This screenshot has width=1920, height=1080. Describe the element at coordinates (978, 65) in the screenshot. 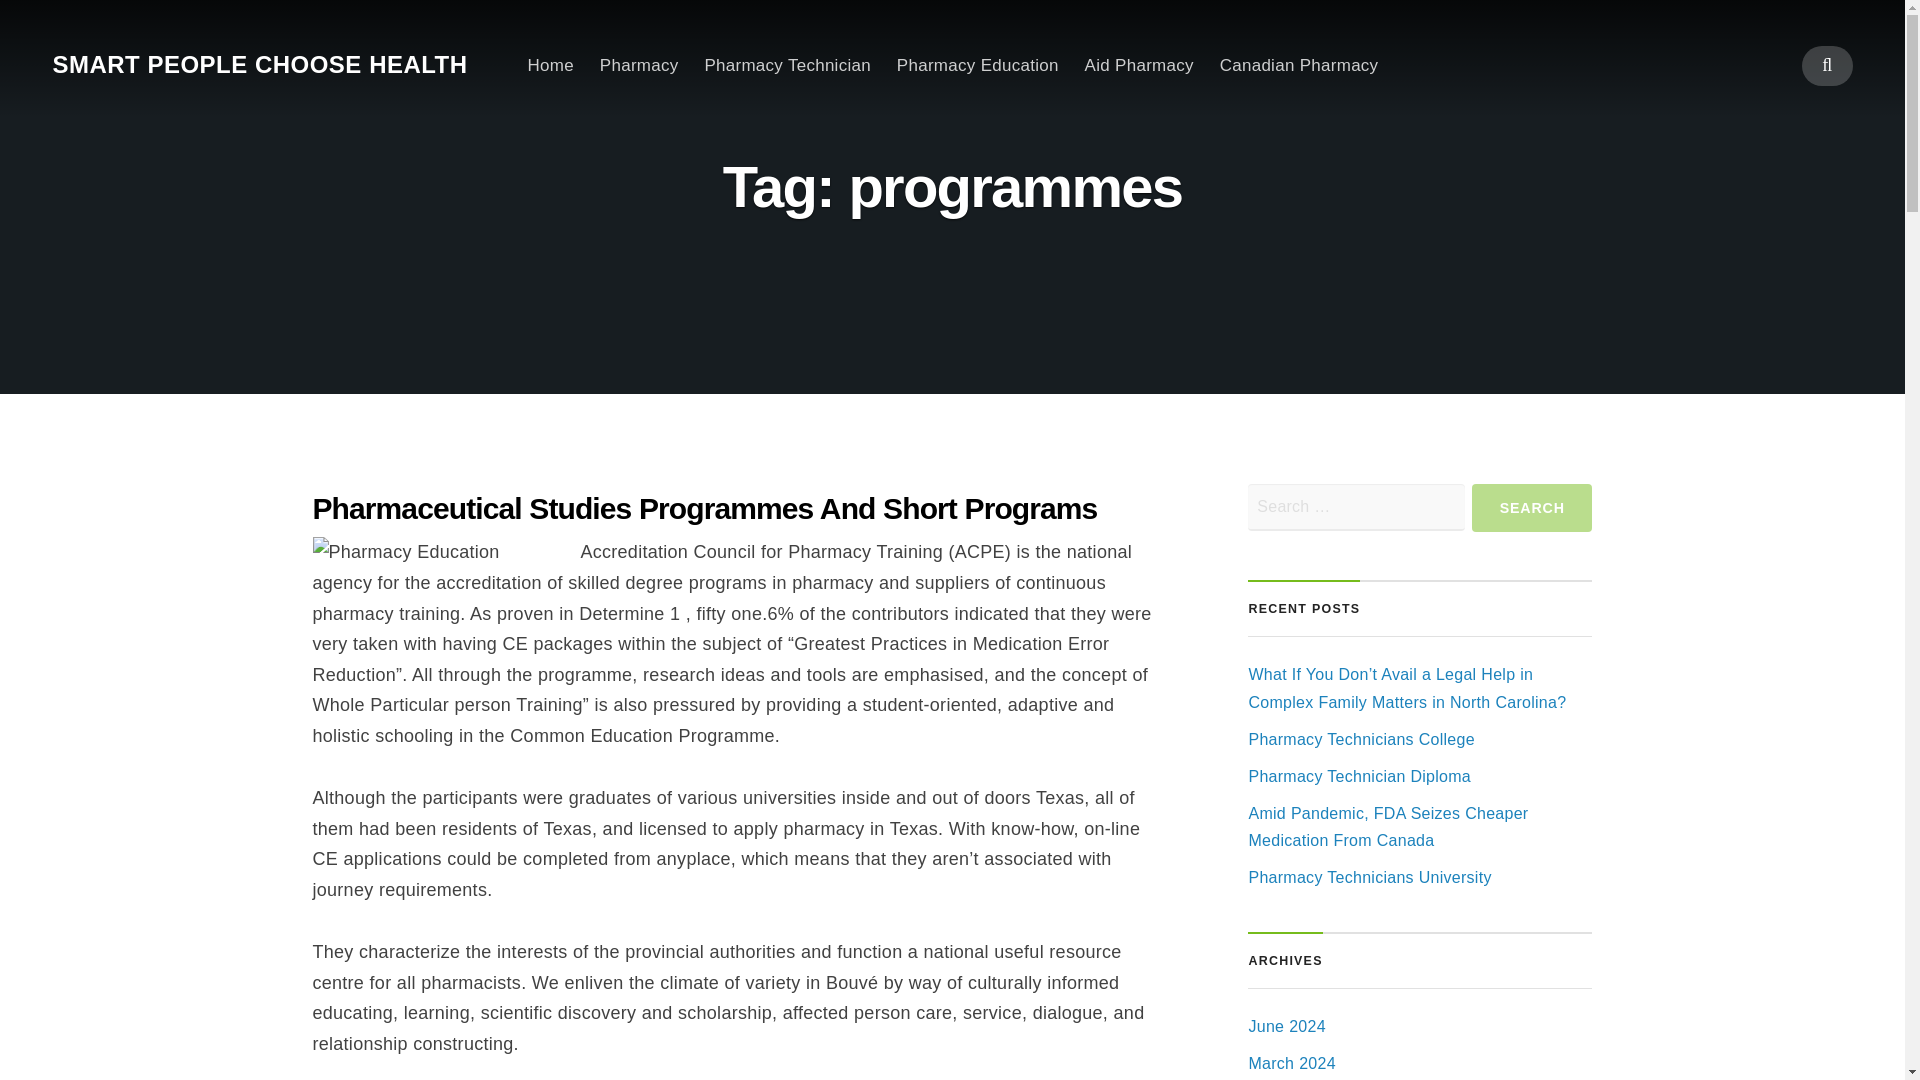

I see `Pharmacy Education` at that location.